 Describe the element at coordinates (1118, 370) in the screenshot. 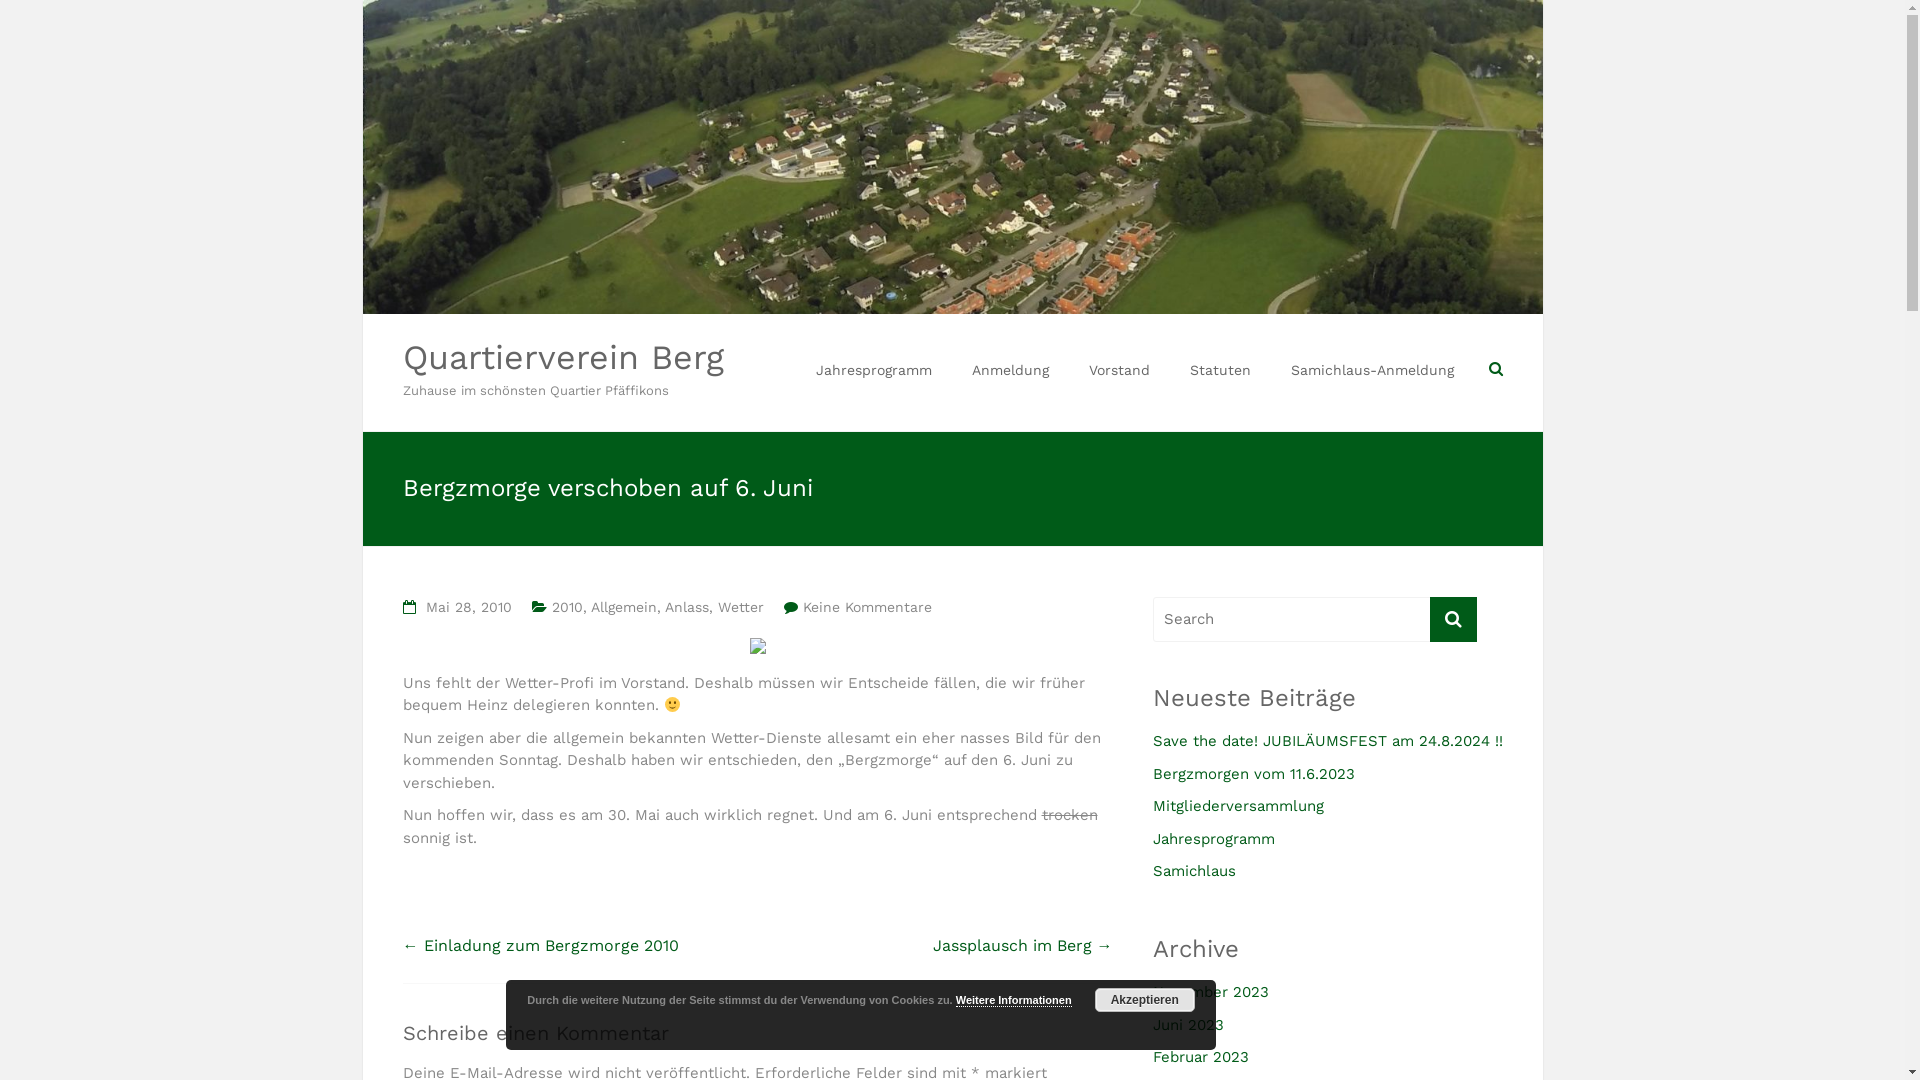

I see `Vorstand` at that location.